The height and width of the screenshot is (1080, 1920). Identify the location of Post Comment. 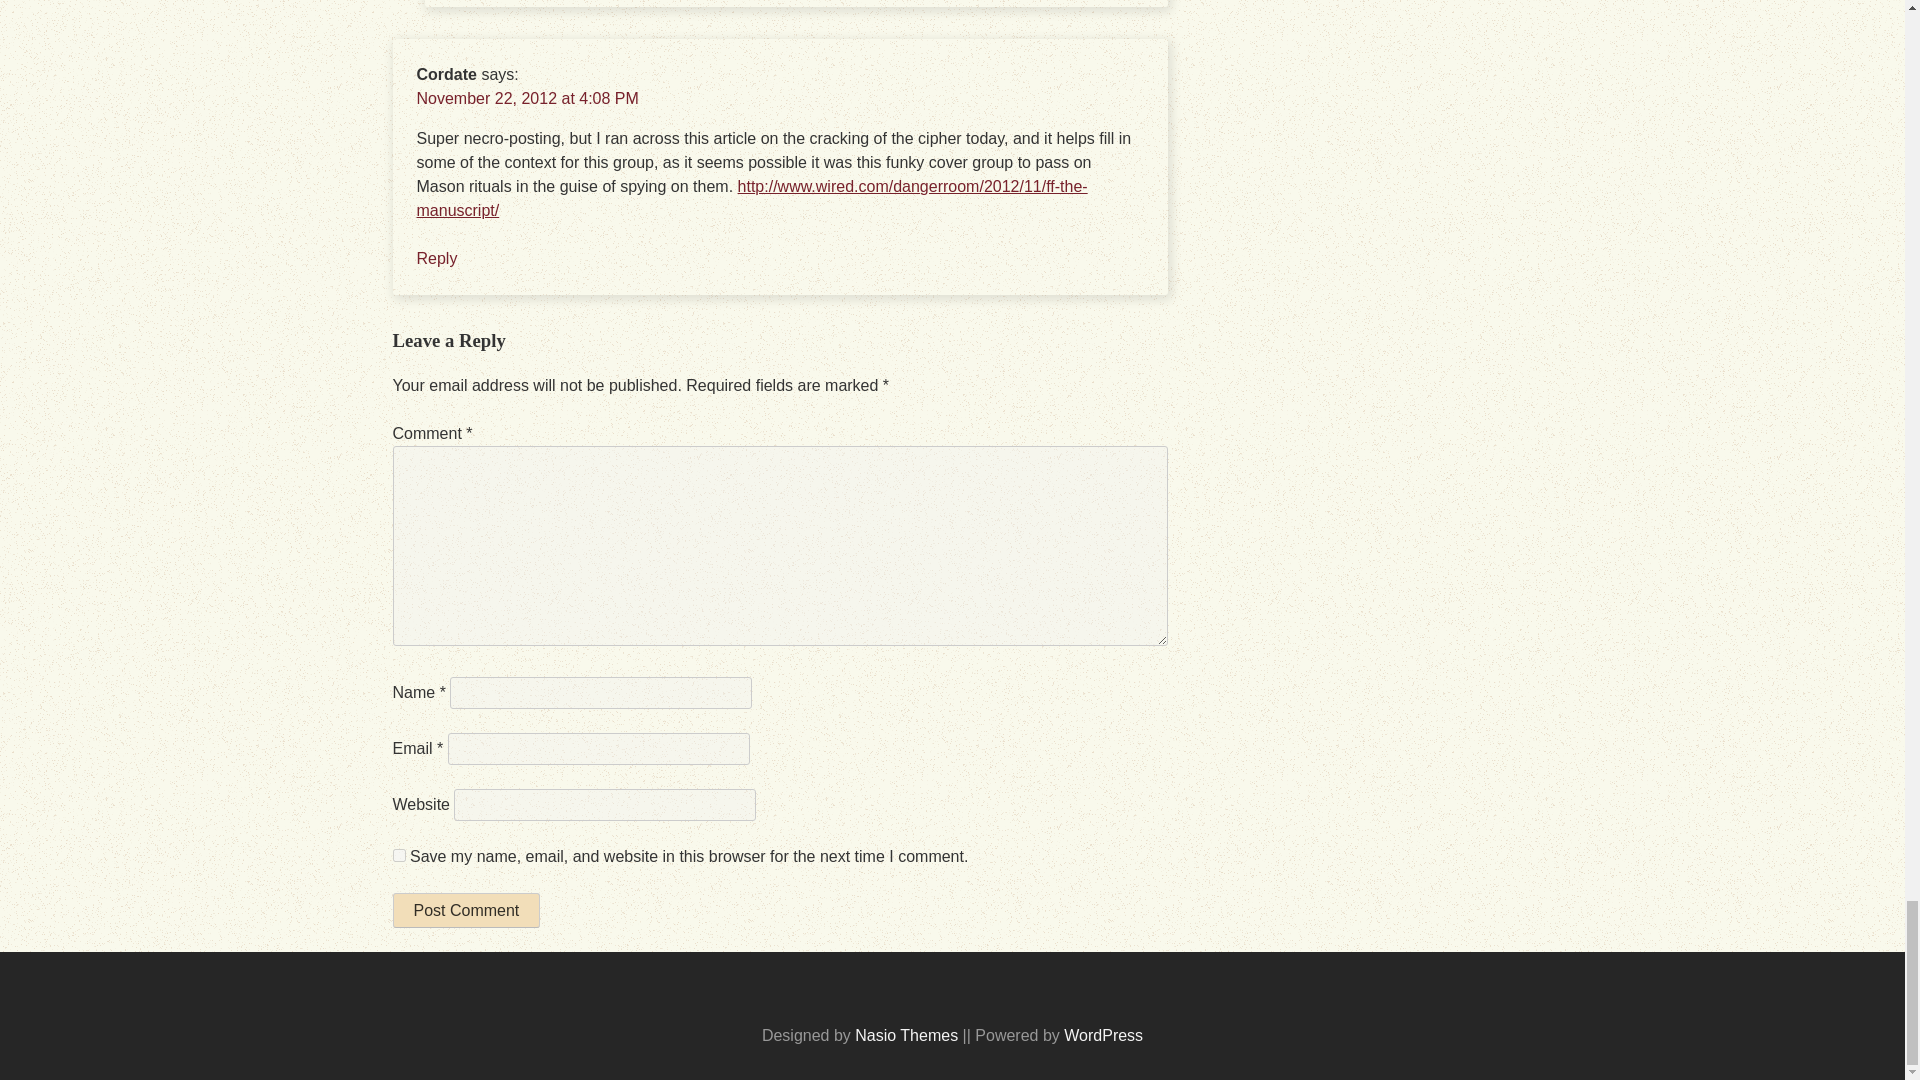
(465, 910).